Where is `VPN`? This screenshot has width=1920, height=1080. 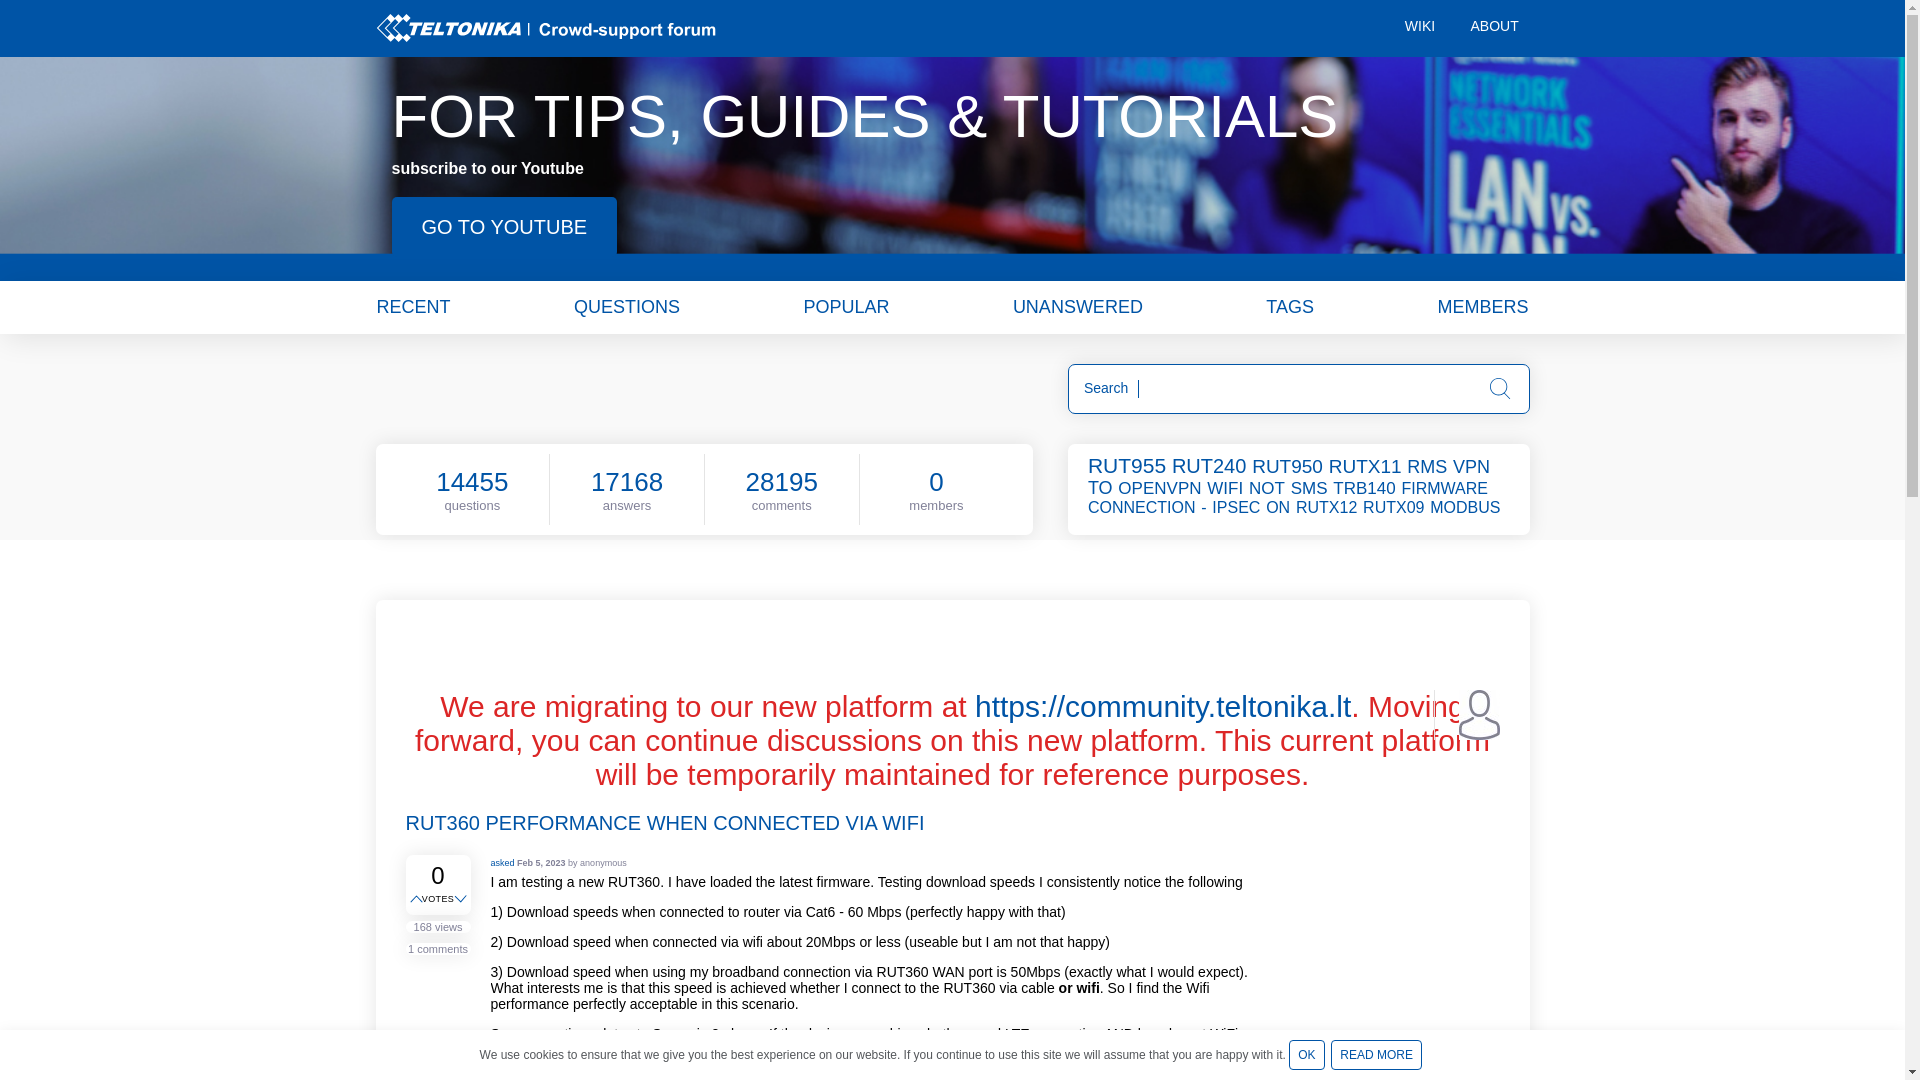
VPN is located at coordinates (1473, 466).